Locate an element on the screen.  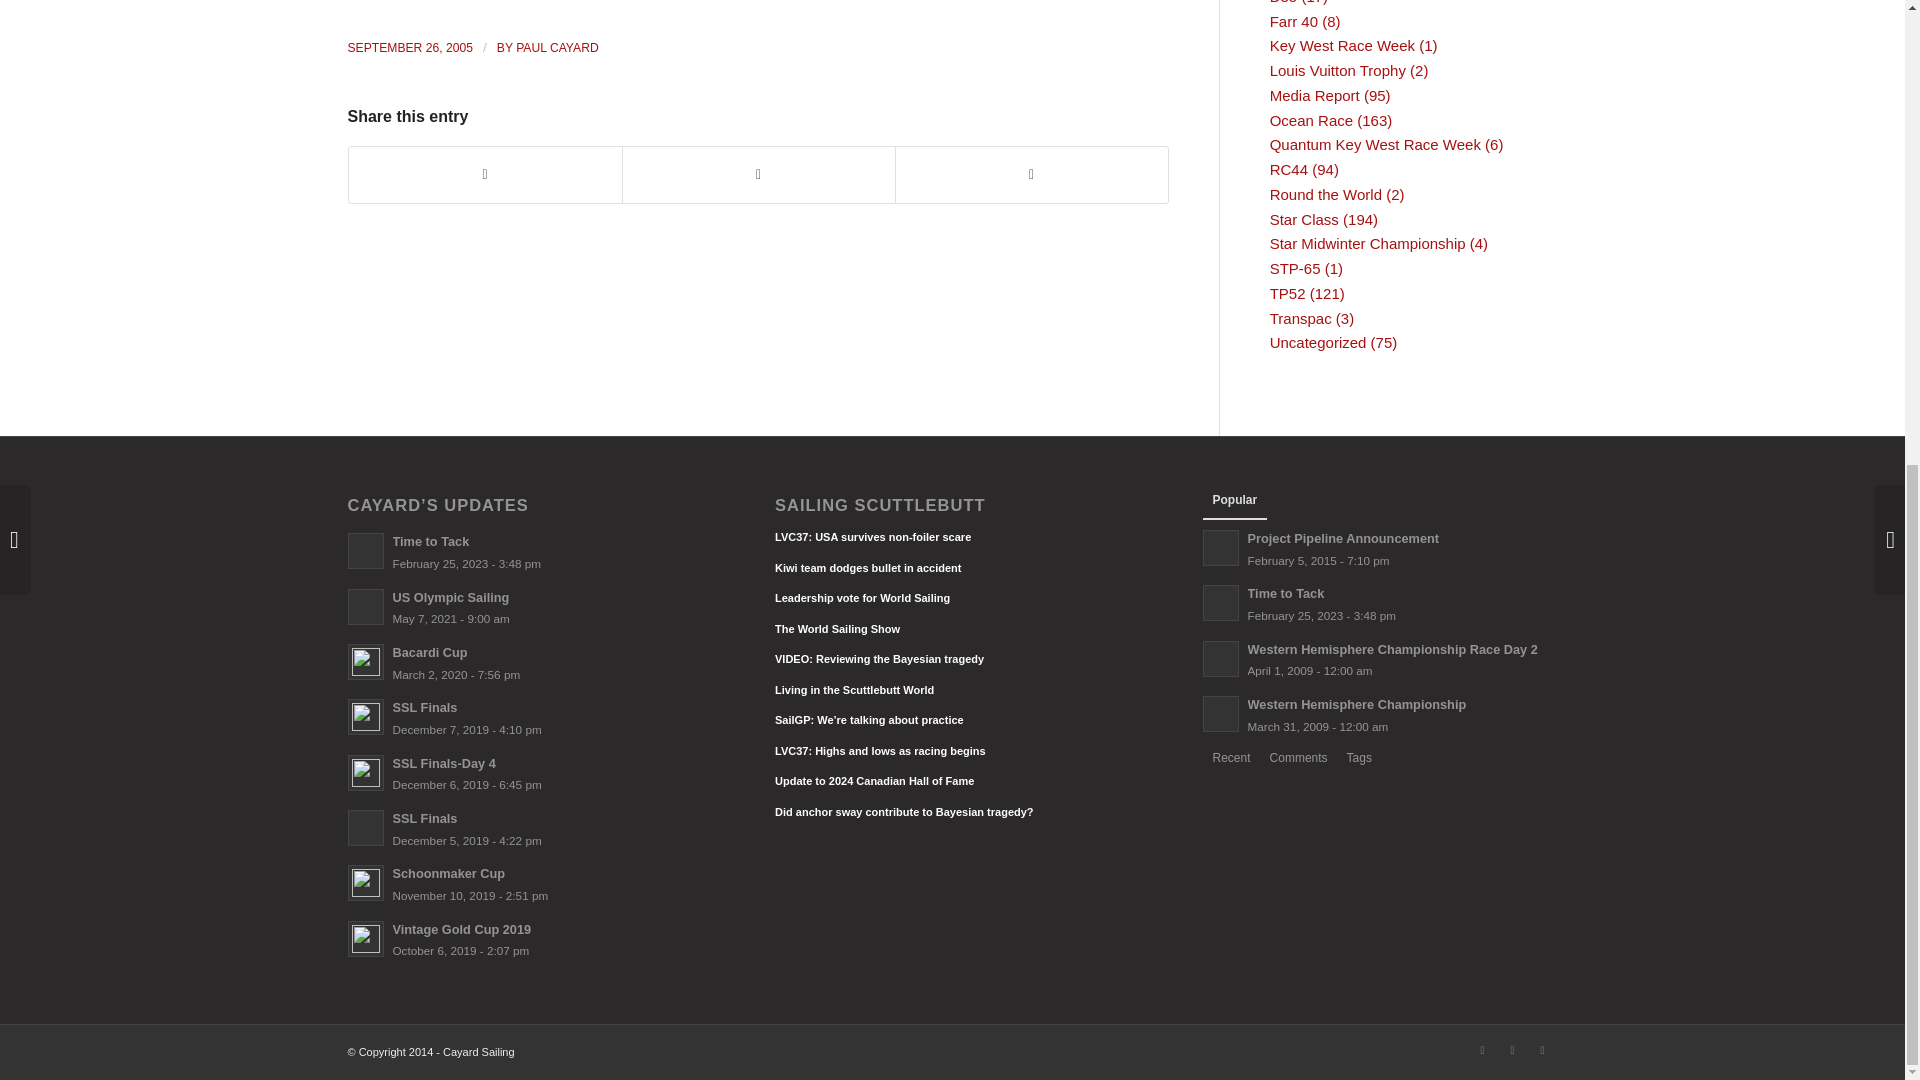
Star Class is located at coordinates (1304, 218).